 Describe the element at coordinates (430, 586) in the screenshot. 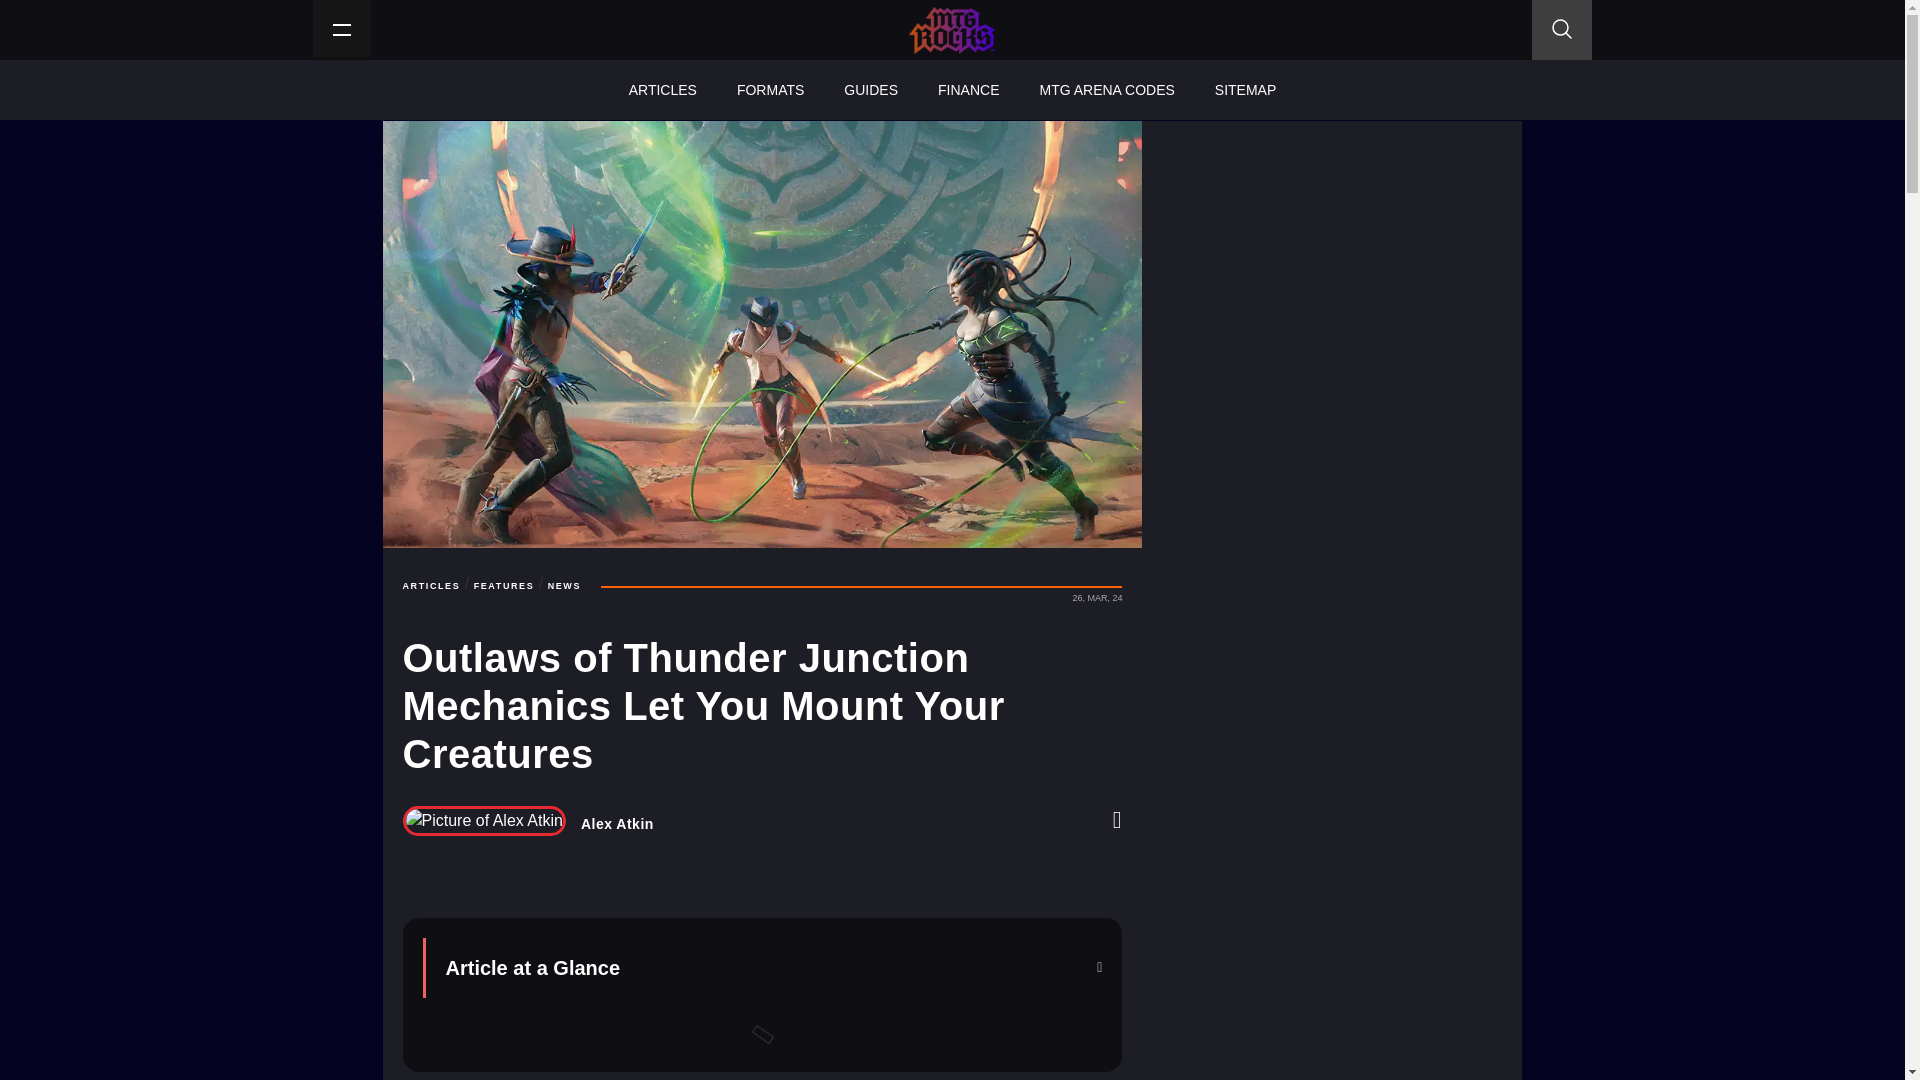

I see `ARTICLES` at that location.